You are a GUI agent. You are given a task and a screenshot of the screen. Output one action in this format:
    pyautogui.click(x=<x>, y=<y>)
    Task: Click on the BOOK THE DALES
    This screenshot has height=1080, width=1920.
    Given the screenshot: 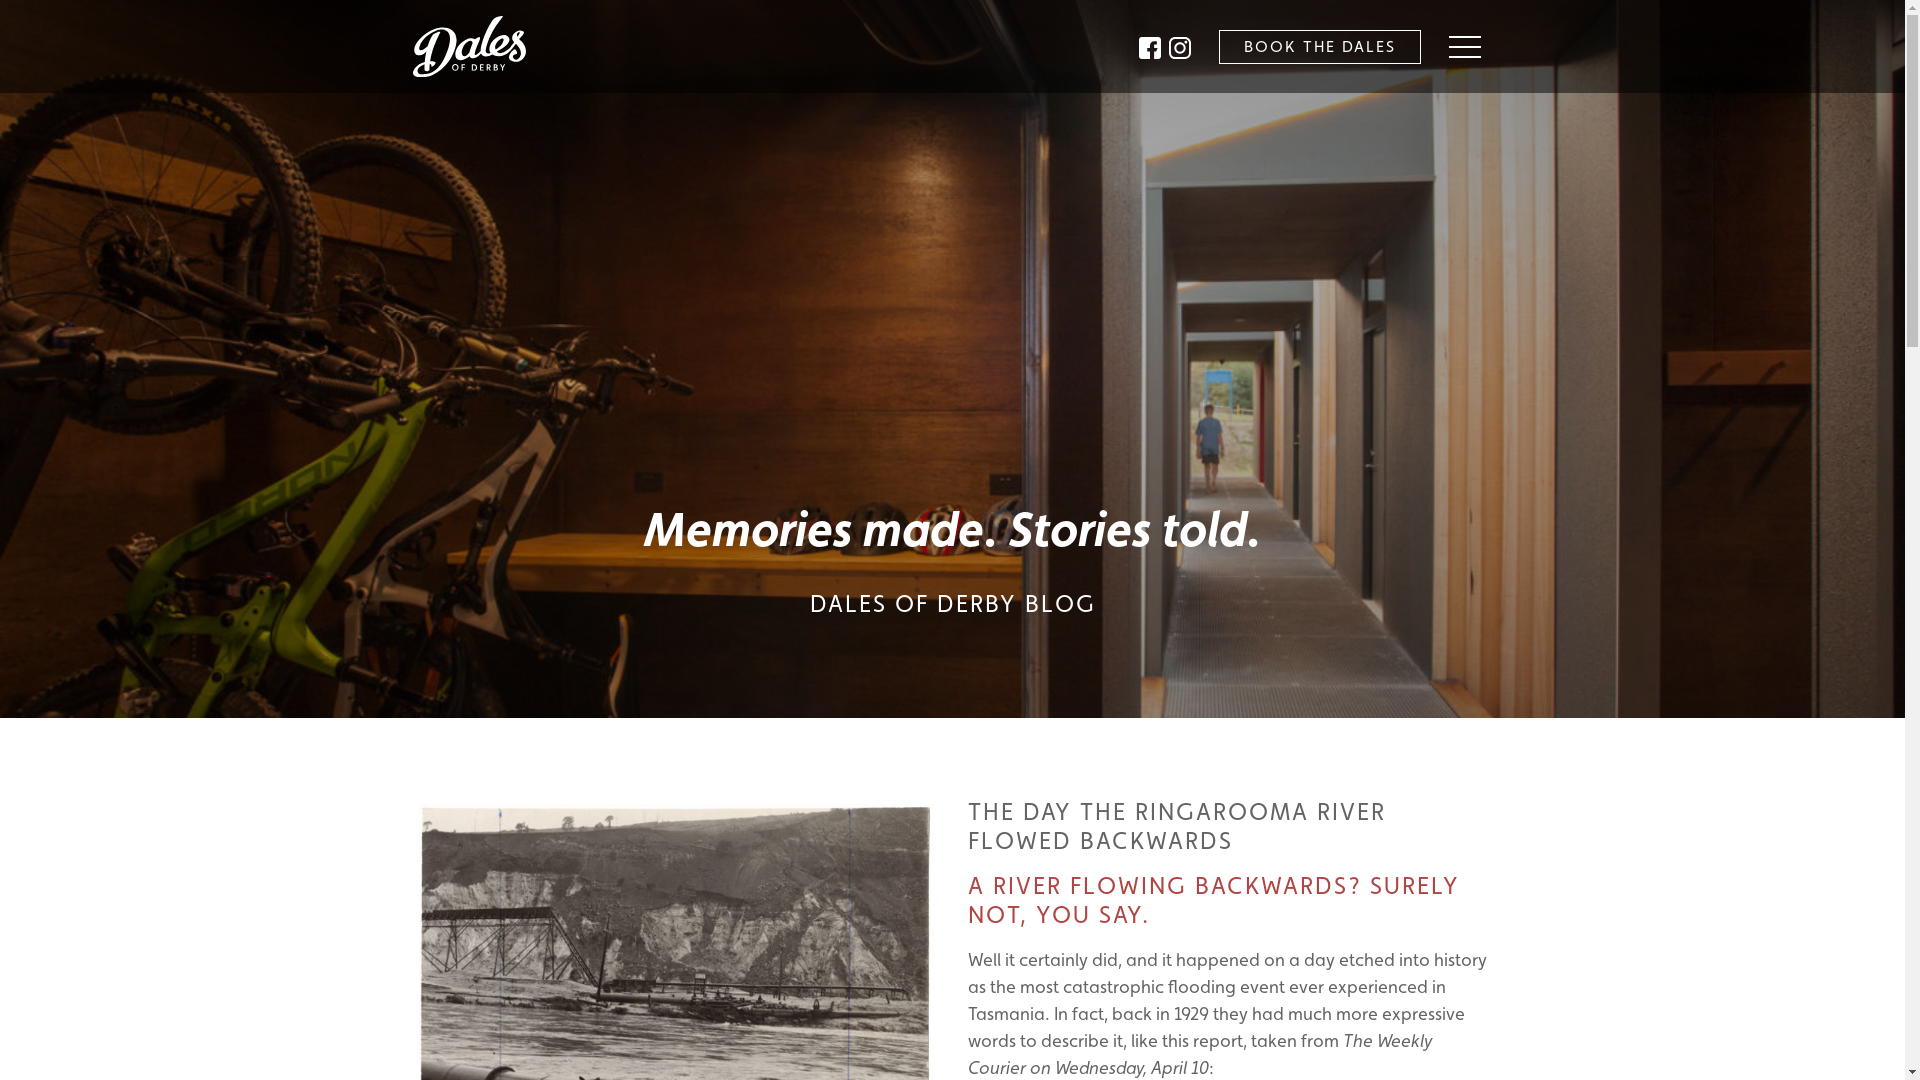 What is the action you would take?
    pyautogui.click(x=1319, y=47)
    